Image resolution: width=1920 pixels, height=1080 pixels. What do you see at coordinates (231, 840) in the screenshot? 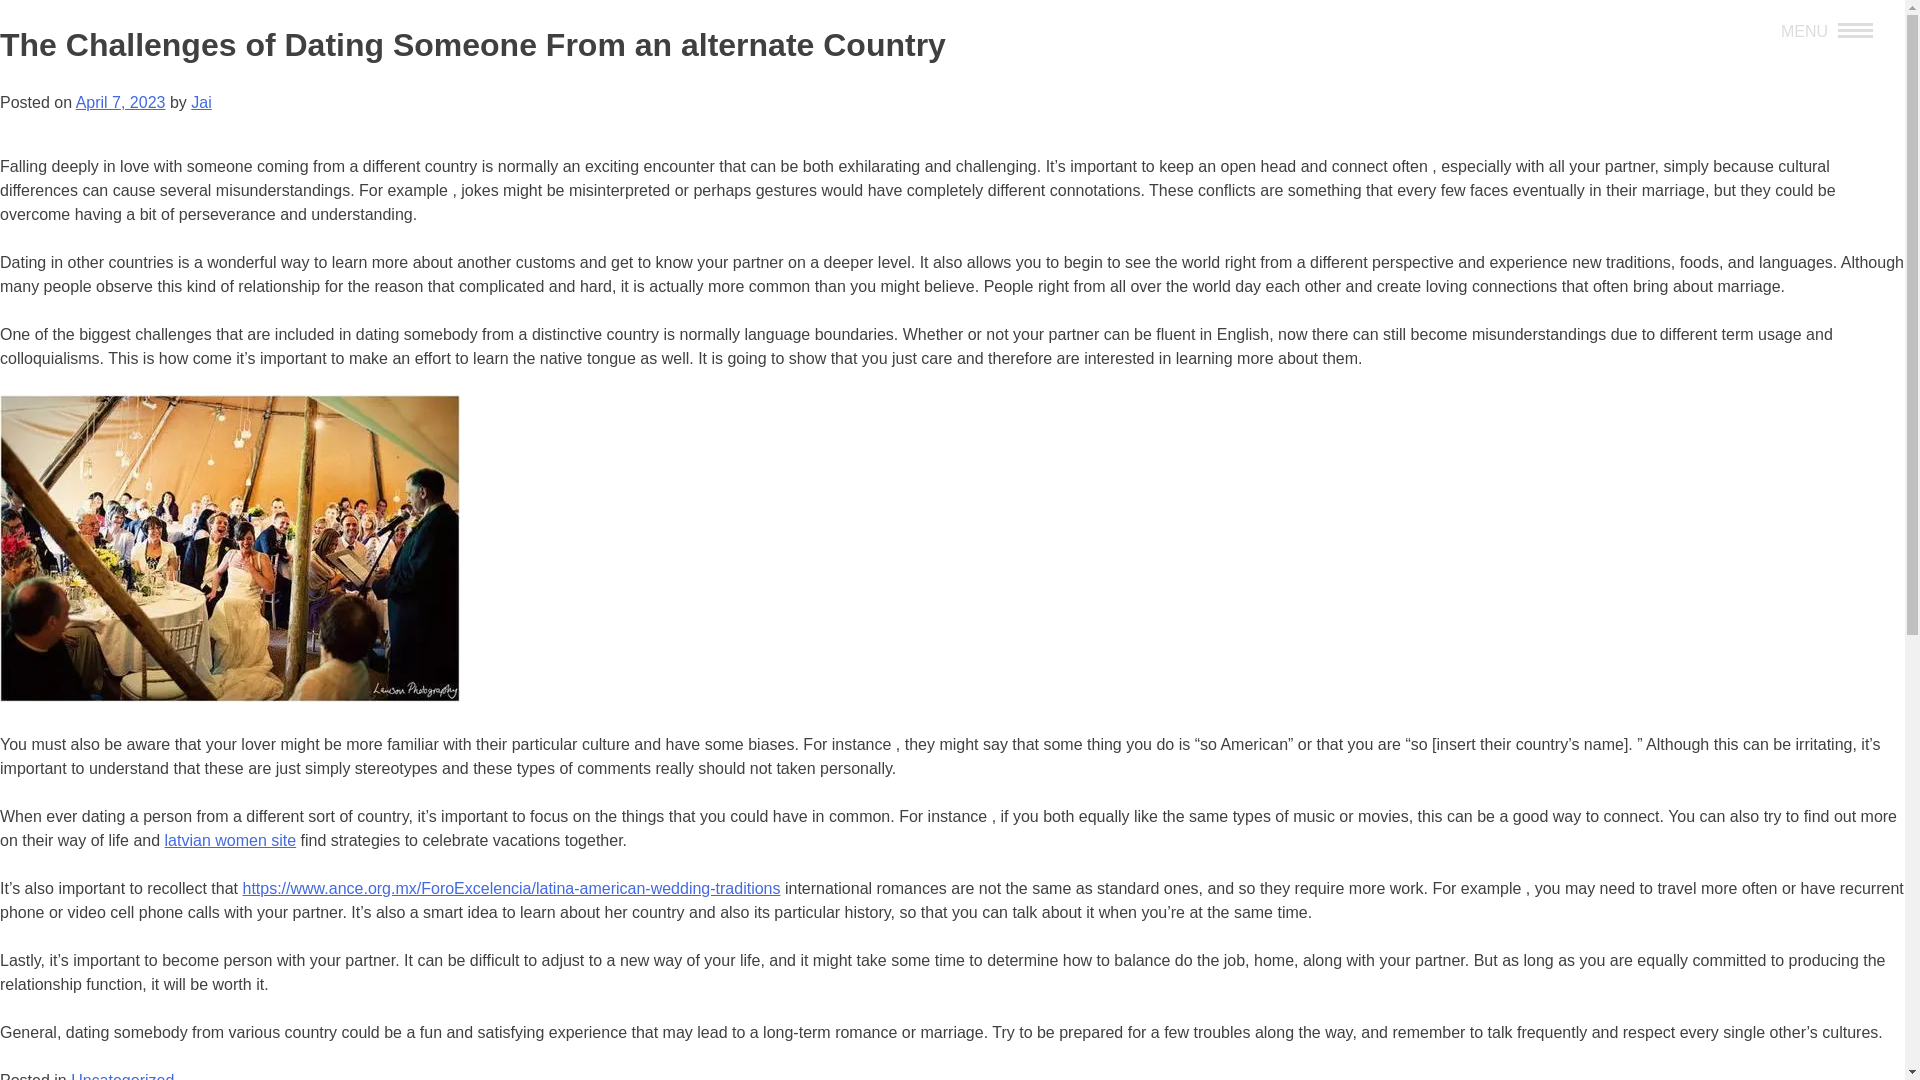
I see `latvian women site` at bounding box center [231, 840].